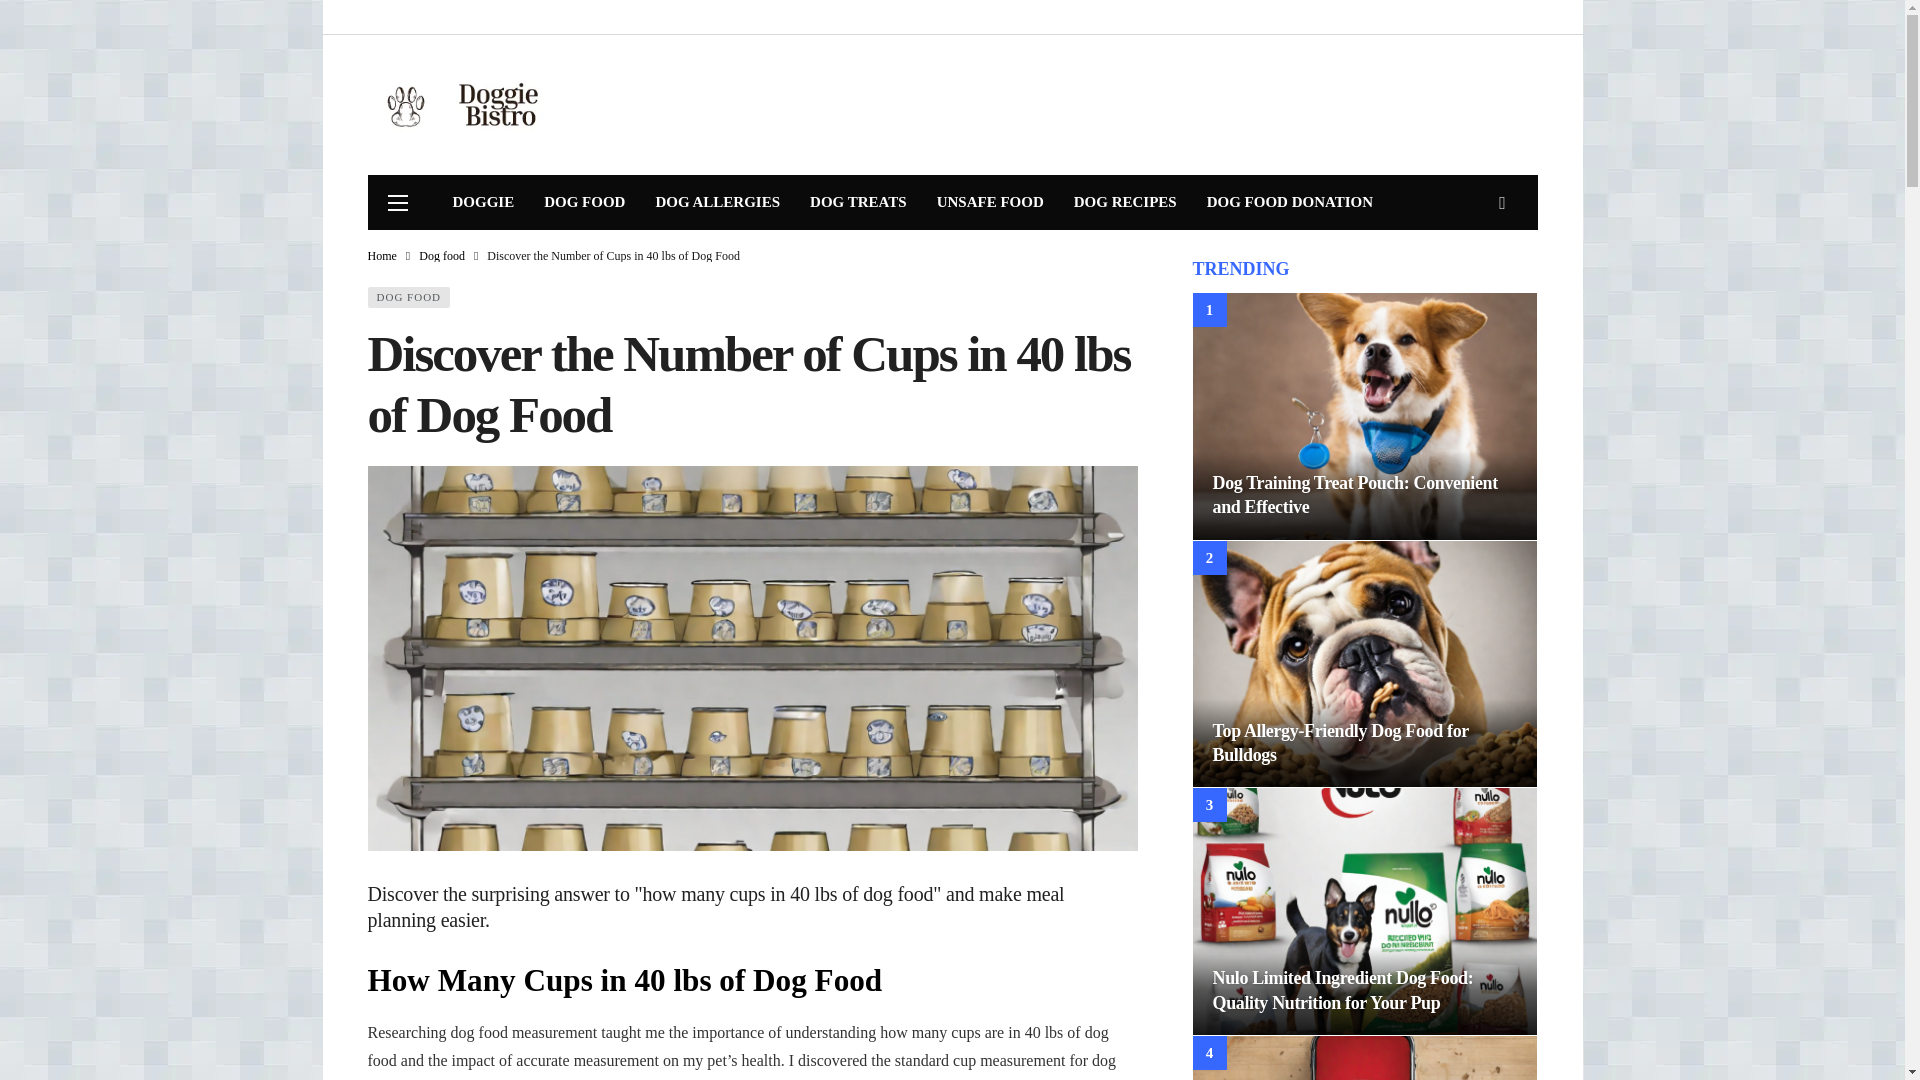 The width and height of the screenshot is (1920, 1080). What do you see at coordinates (1340, 742) in the screenshot?
I see `Top Allergy-Friendly Dog Food for Bulldogs` at bounding box center [1340, 742].